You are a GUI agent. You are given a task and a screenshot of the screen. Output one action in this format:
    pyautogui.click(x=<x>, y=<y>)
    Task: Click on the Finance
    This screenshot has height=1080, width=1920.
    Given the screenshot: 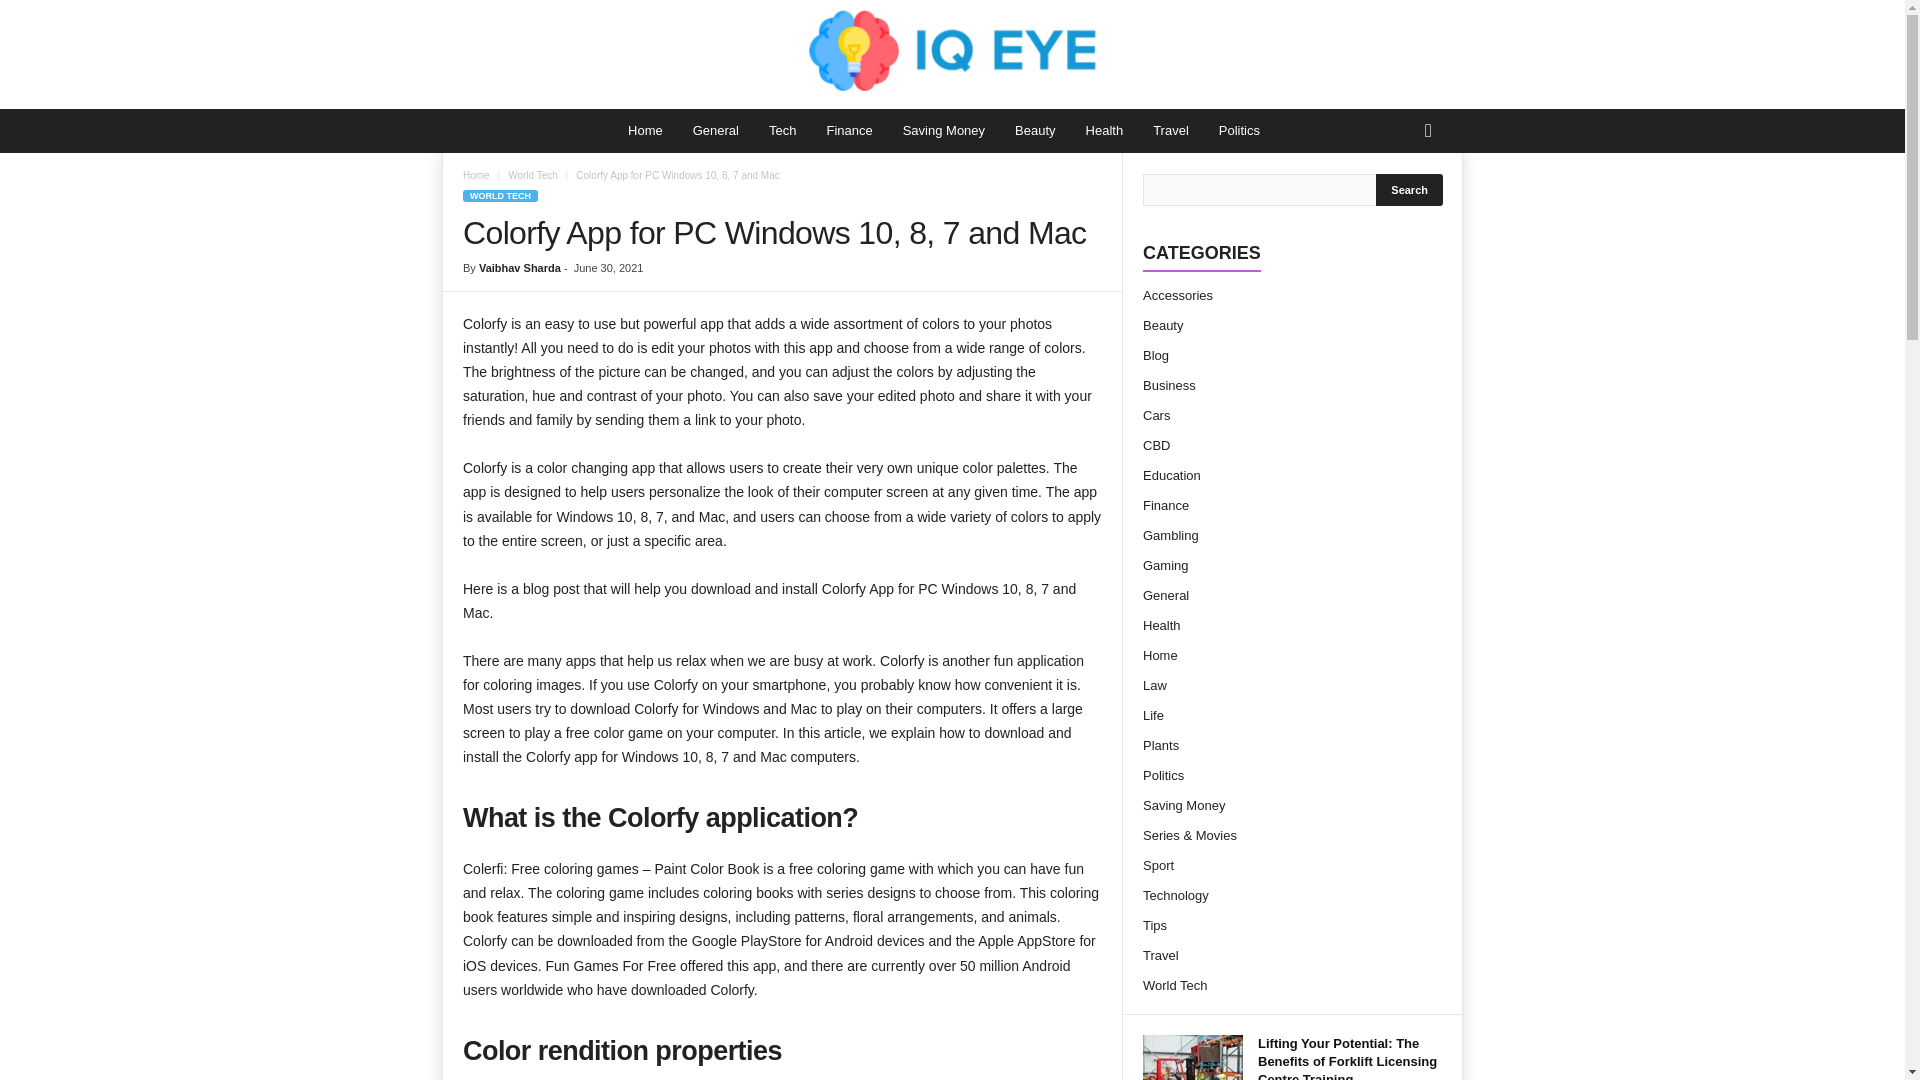 What is the action you would take?
    pyautogui.click(x=848, y=131)
    